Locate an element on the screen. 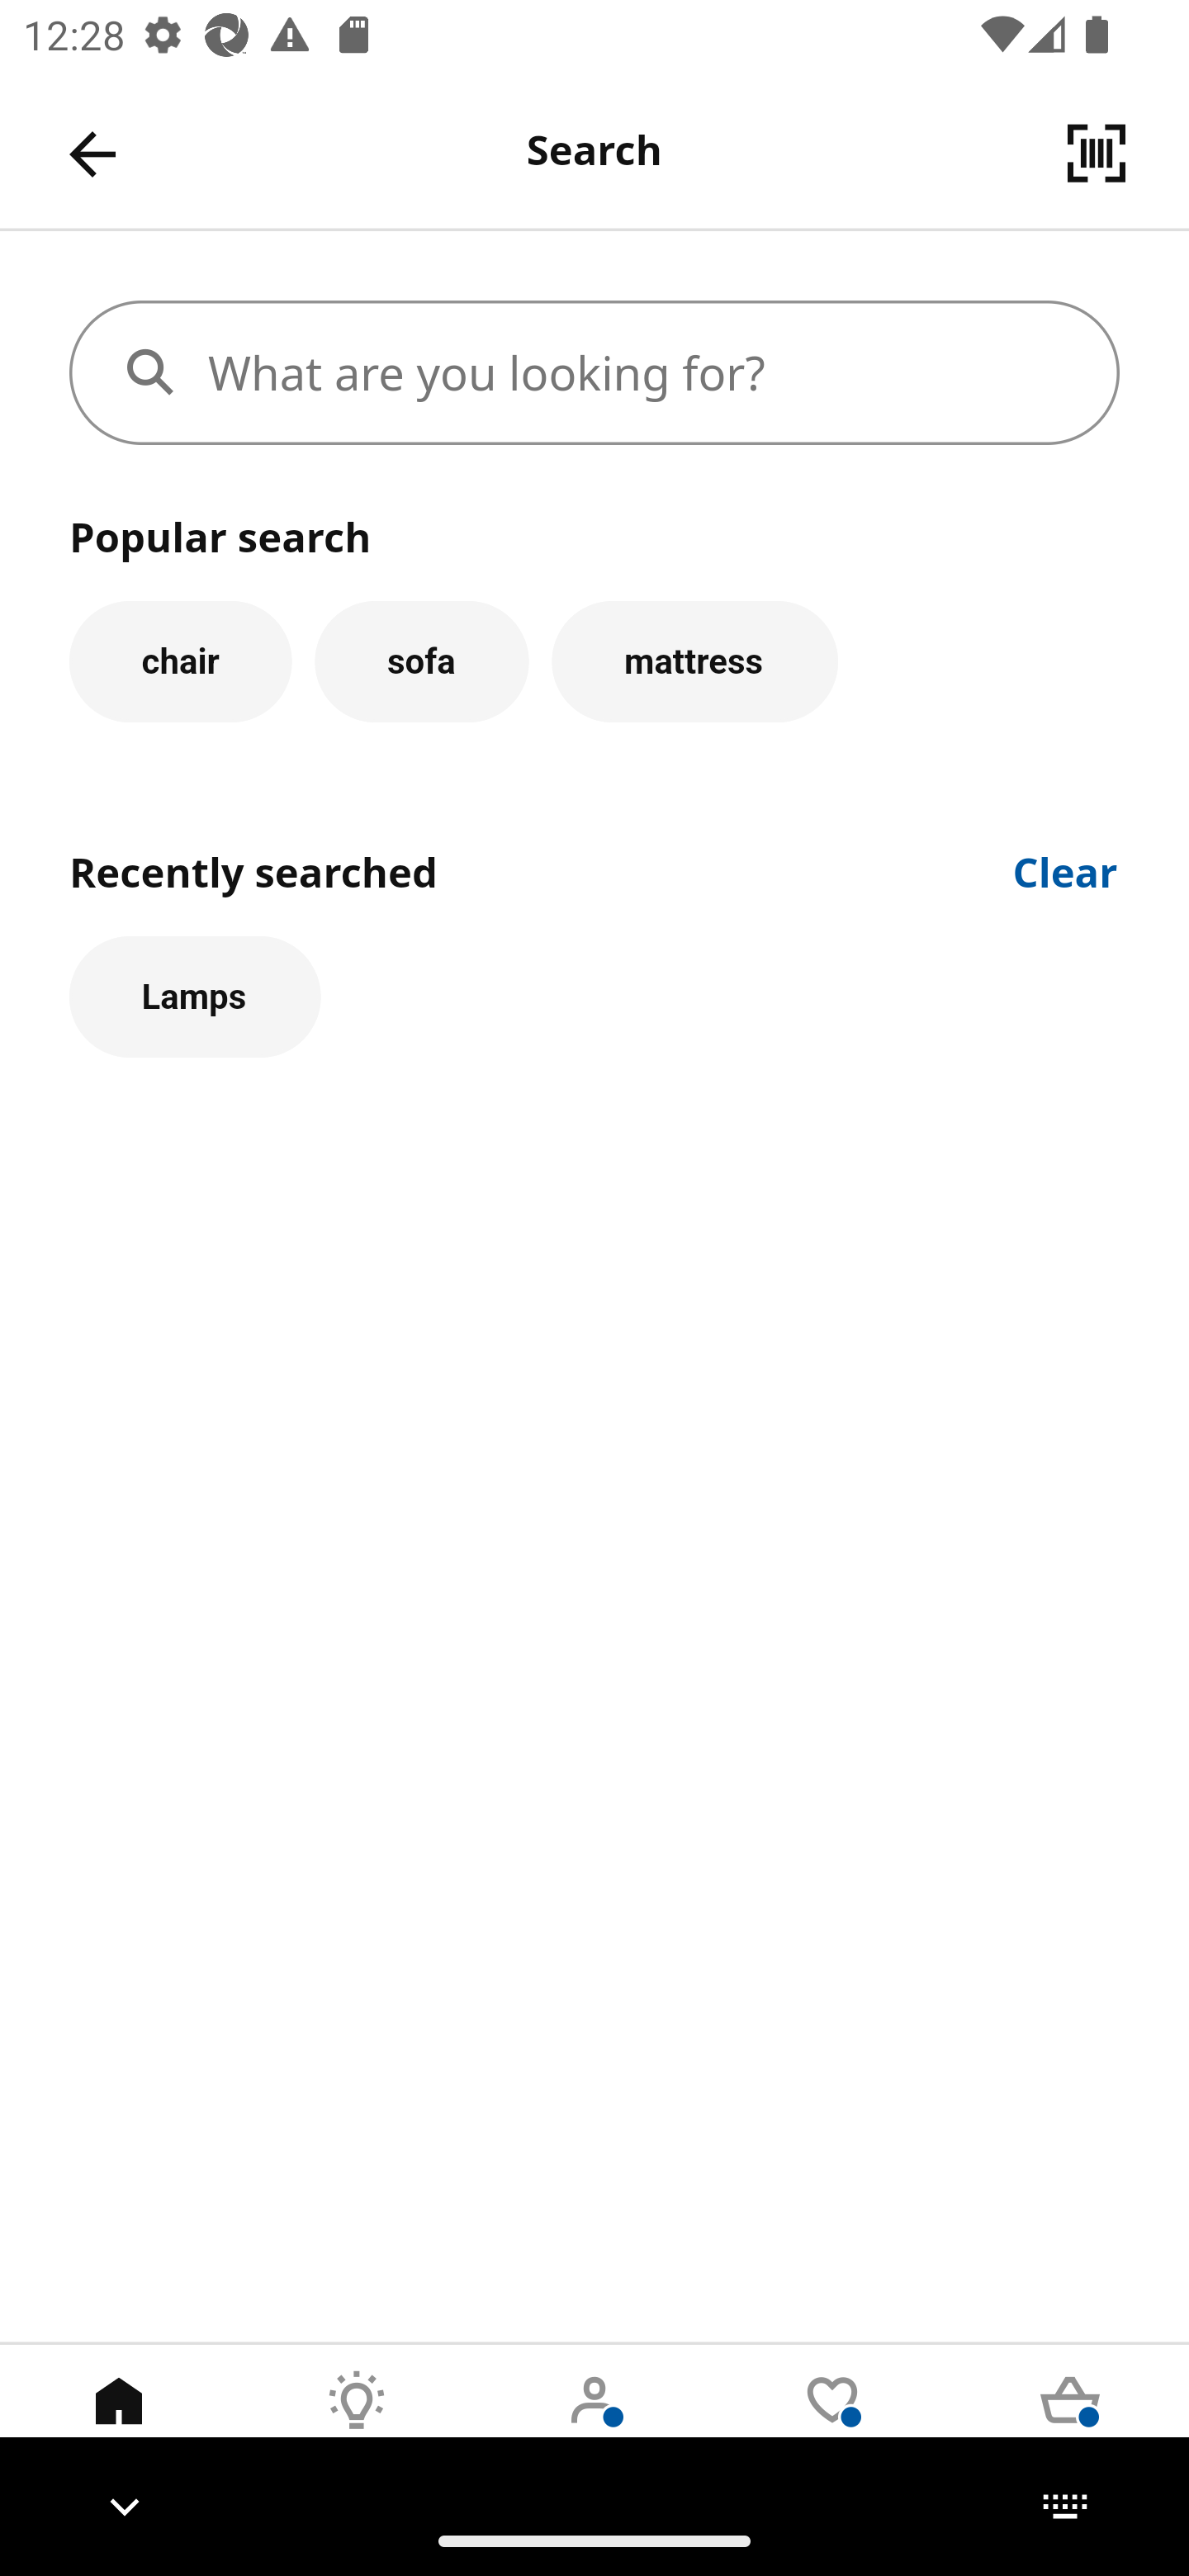 This screenshot has height=2576, width=1189. Clear is located at coordinates (1066, 869).